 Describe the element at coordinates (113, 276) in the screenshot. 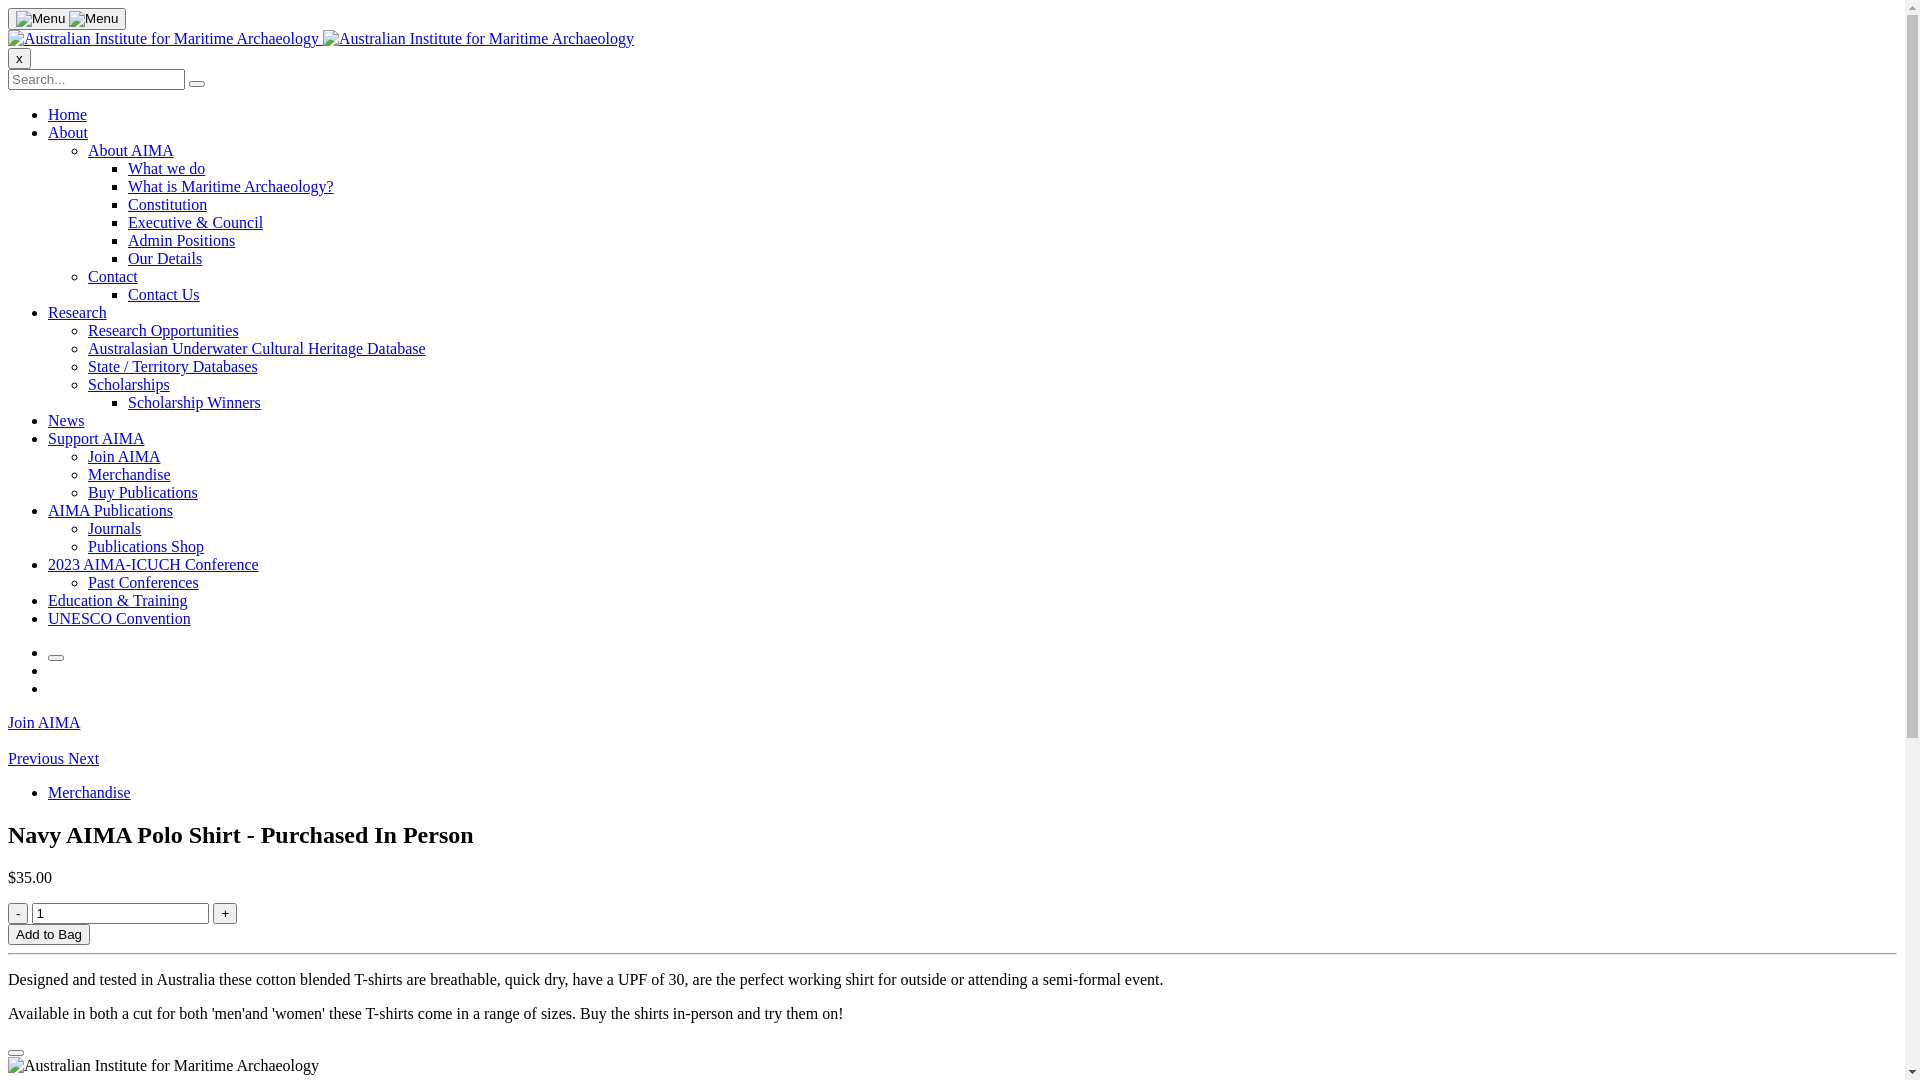

I see `Contact` at that location.